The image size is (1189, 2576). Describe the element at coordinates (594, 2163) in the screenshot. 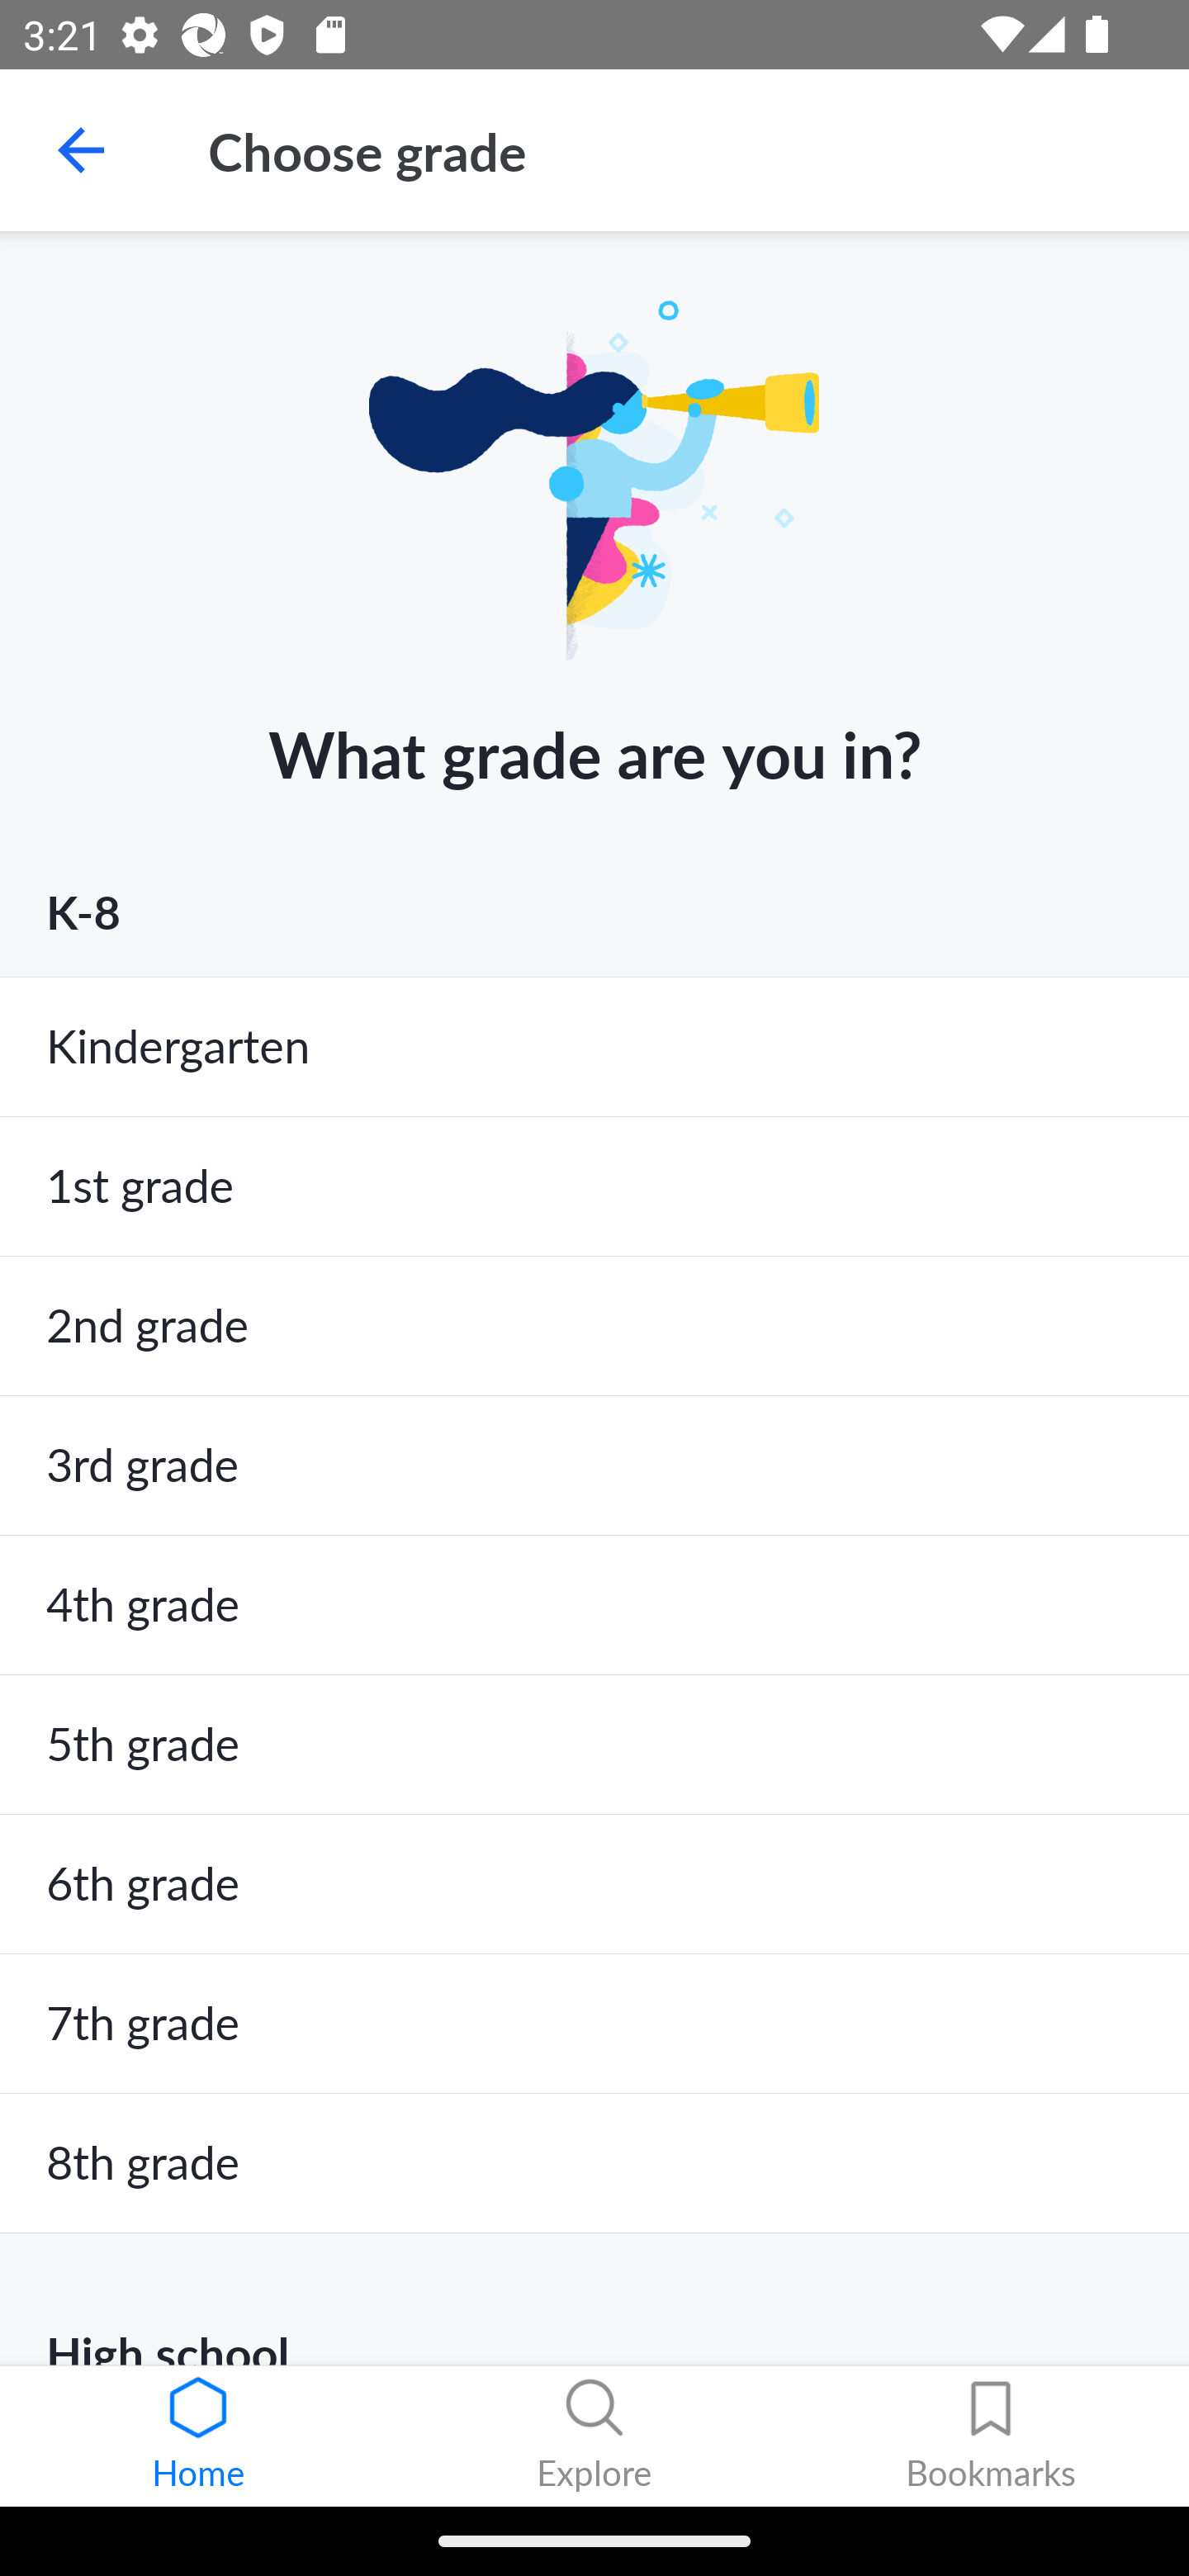

I see `8th grade` at that location.